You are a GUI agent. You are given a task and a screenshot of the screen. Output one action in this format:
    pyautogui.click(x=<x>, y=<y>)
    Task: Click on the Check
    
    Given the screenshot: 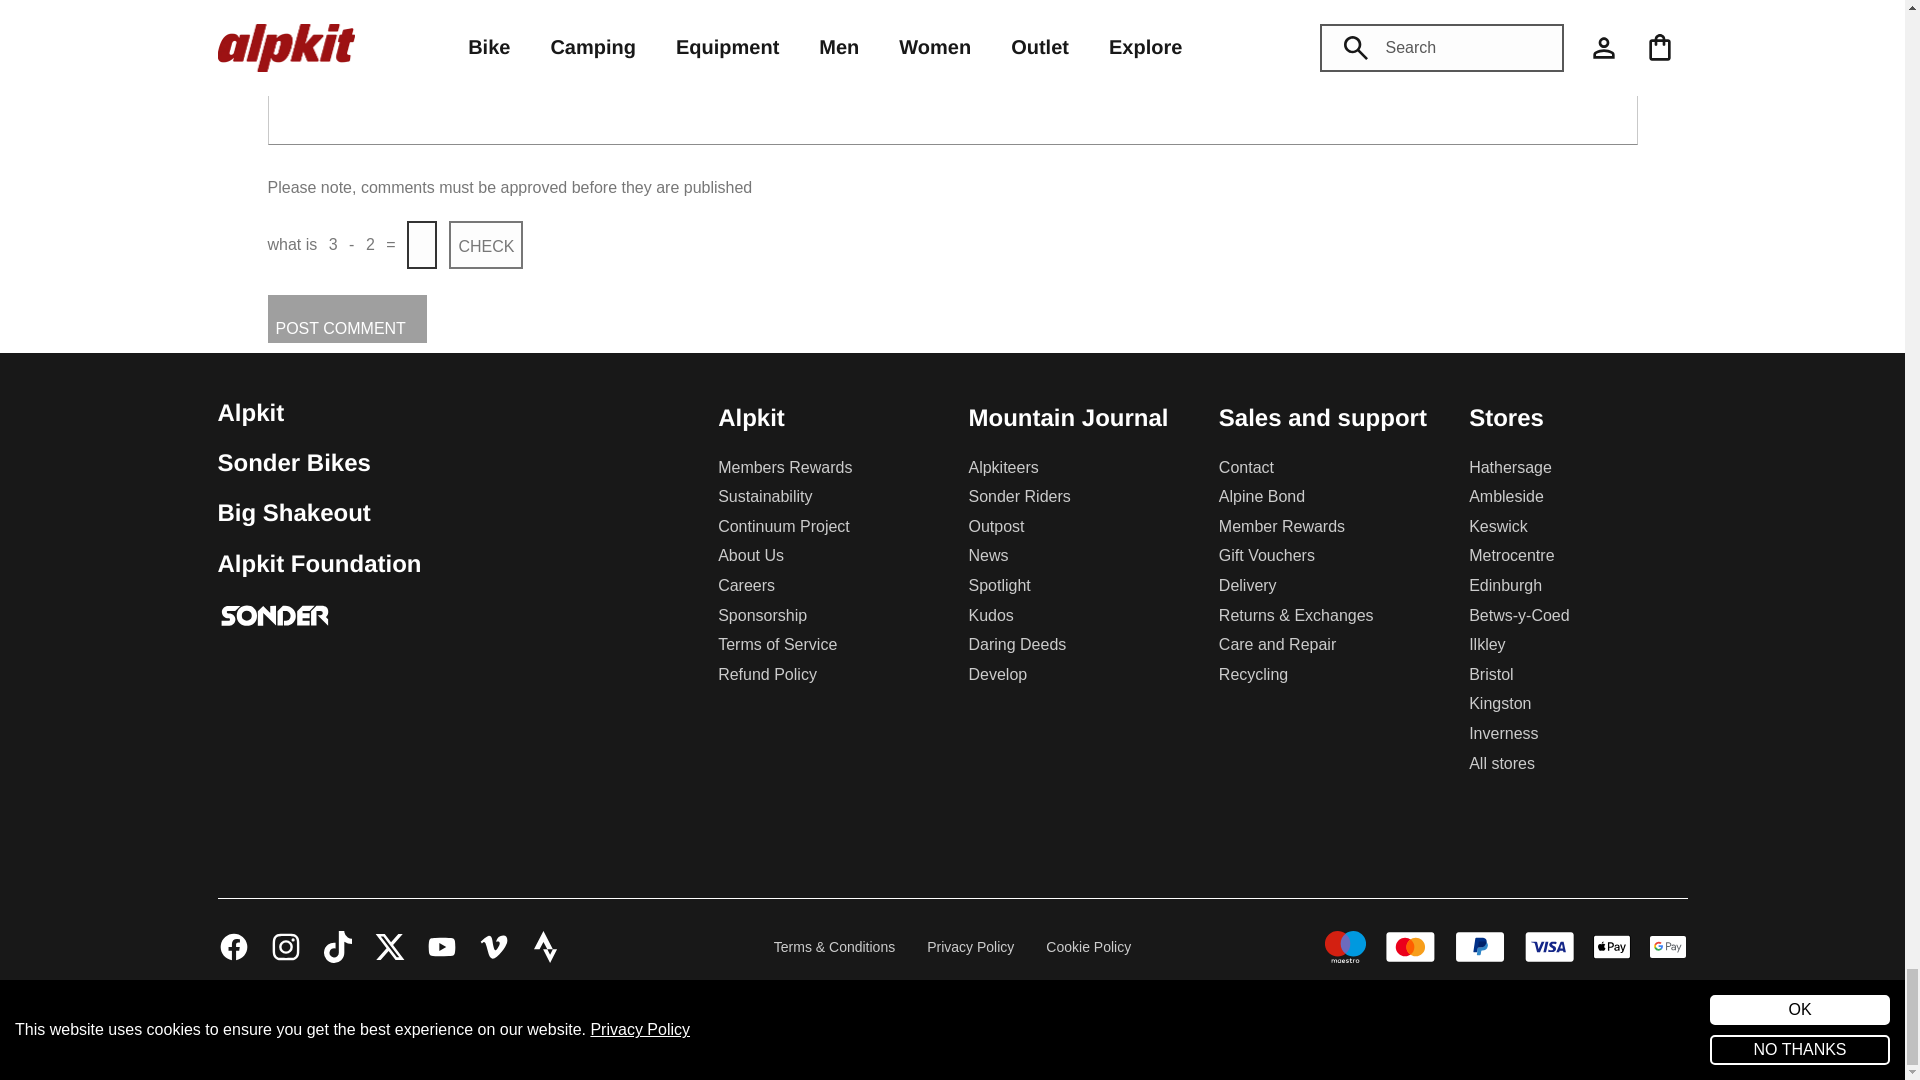 What is the action you would take?
    pyautogui.click(x=484, y=244)
    